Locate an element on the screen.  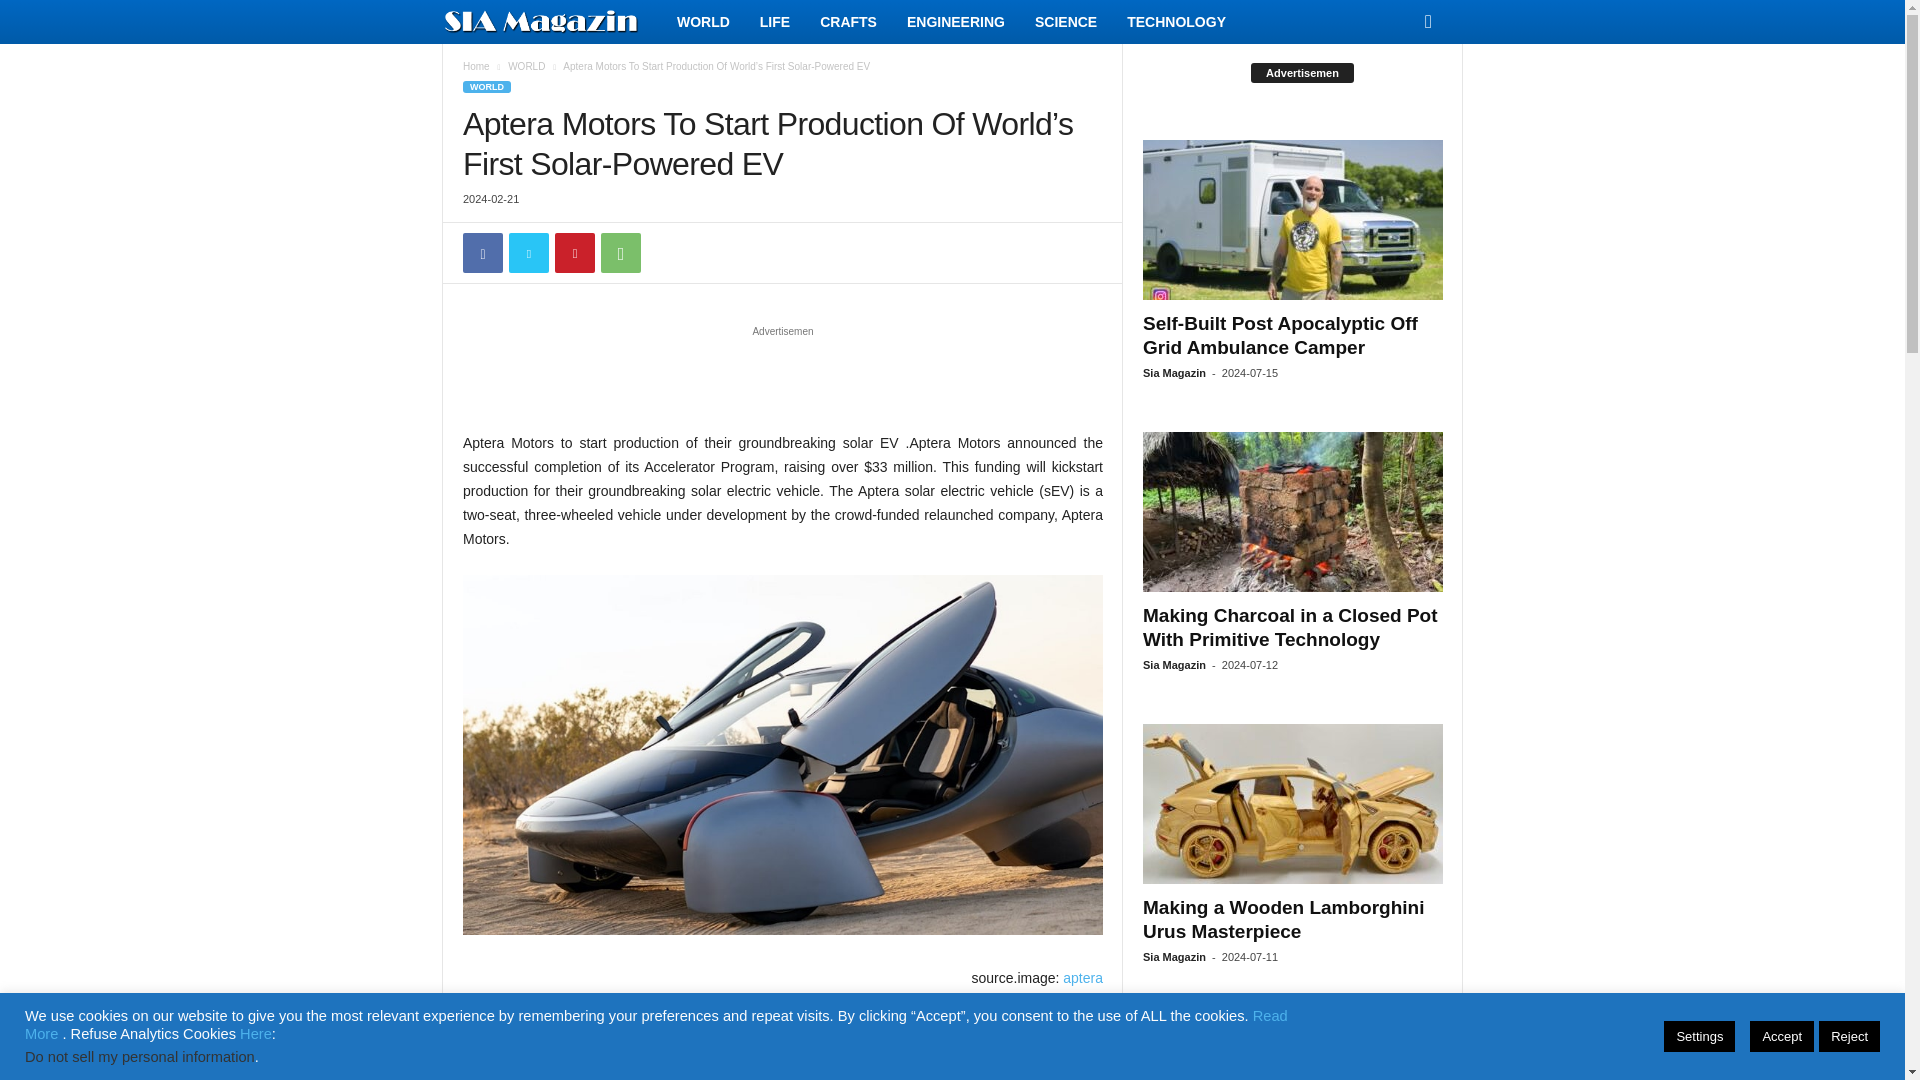
WORLD is located at coordinates (703, 22).